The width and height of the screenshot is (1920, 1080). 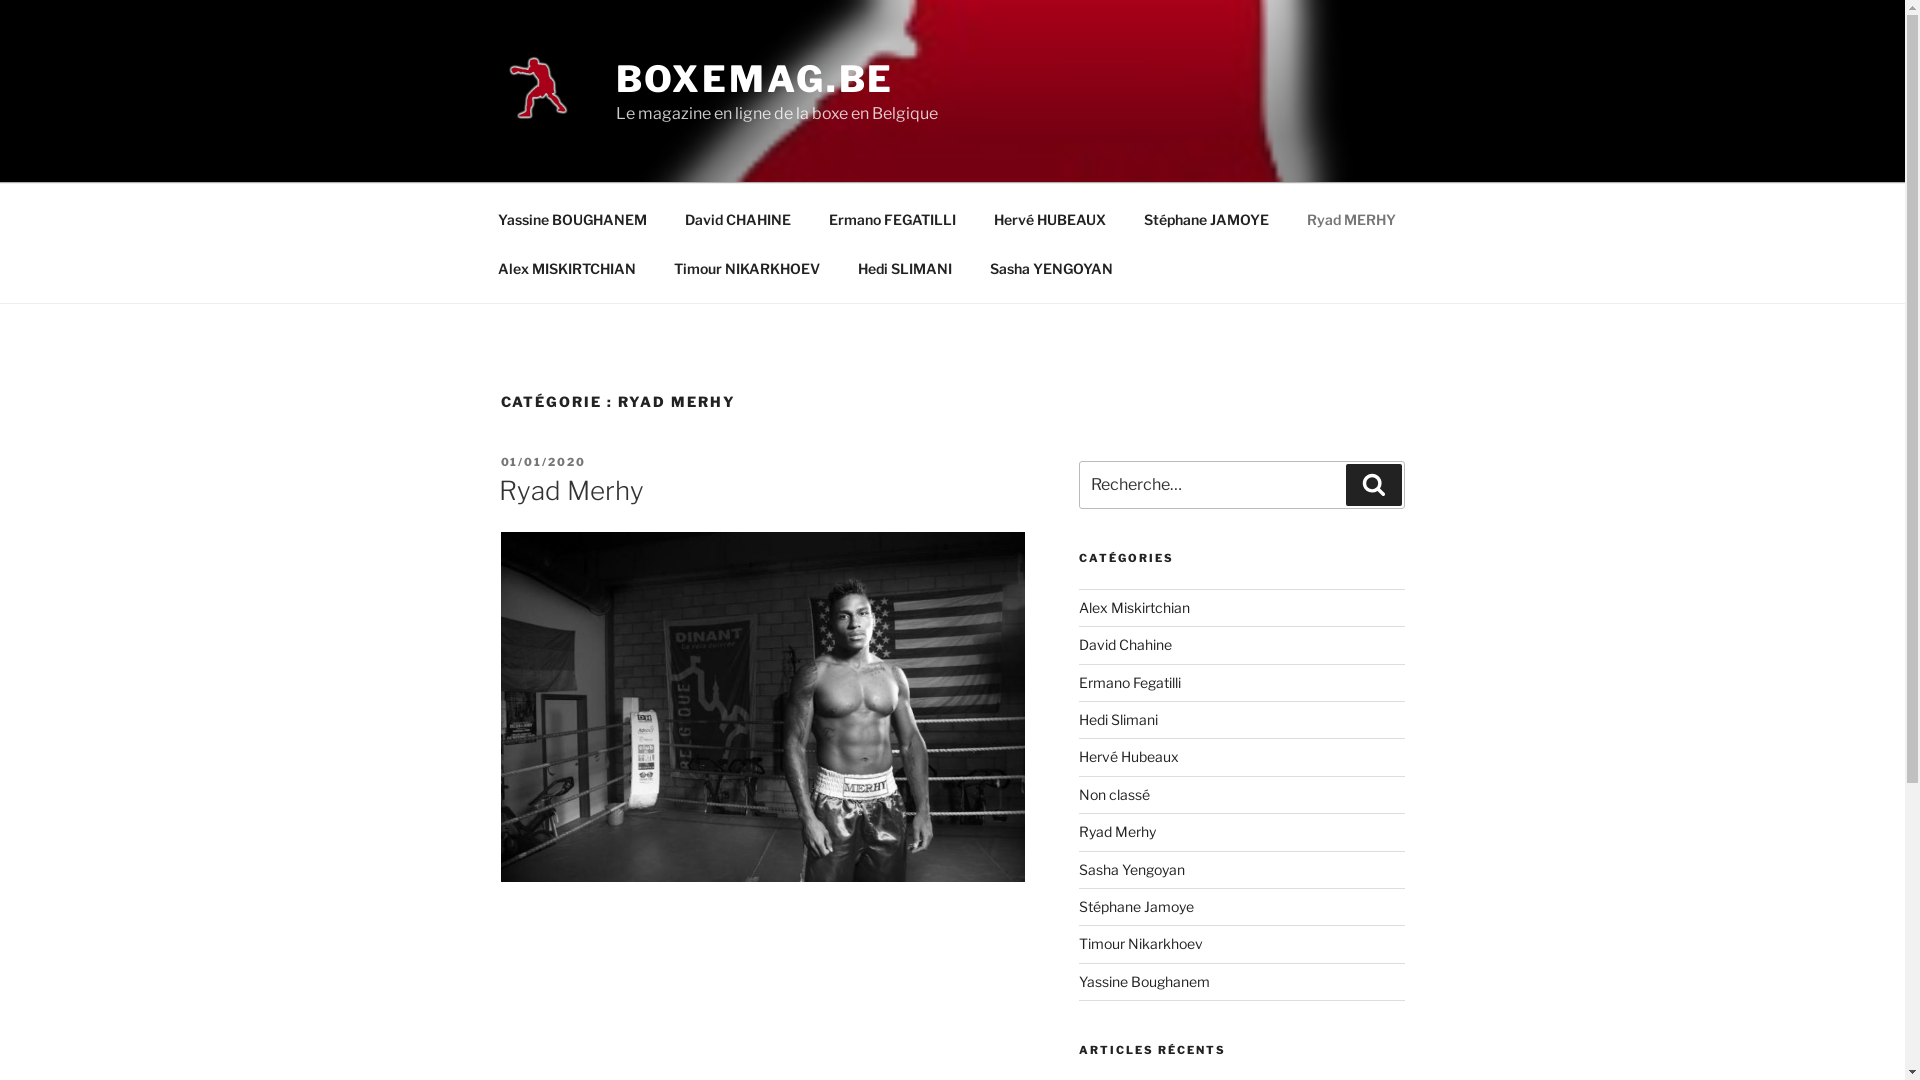 I want to click on Ermano Fegatilli, so click(x=1130, y=682).